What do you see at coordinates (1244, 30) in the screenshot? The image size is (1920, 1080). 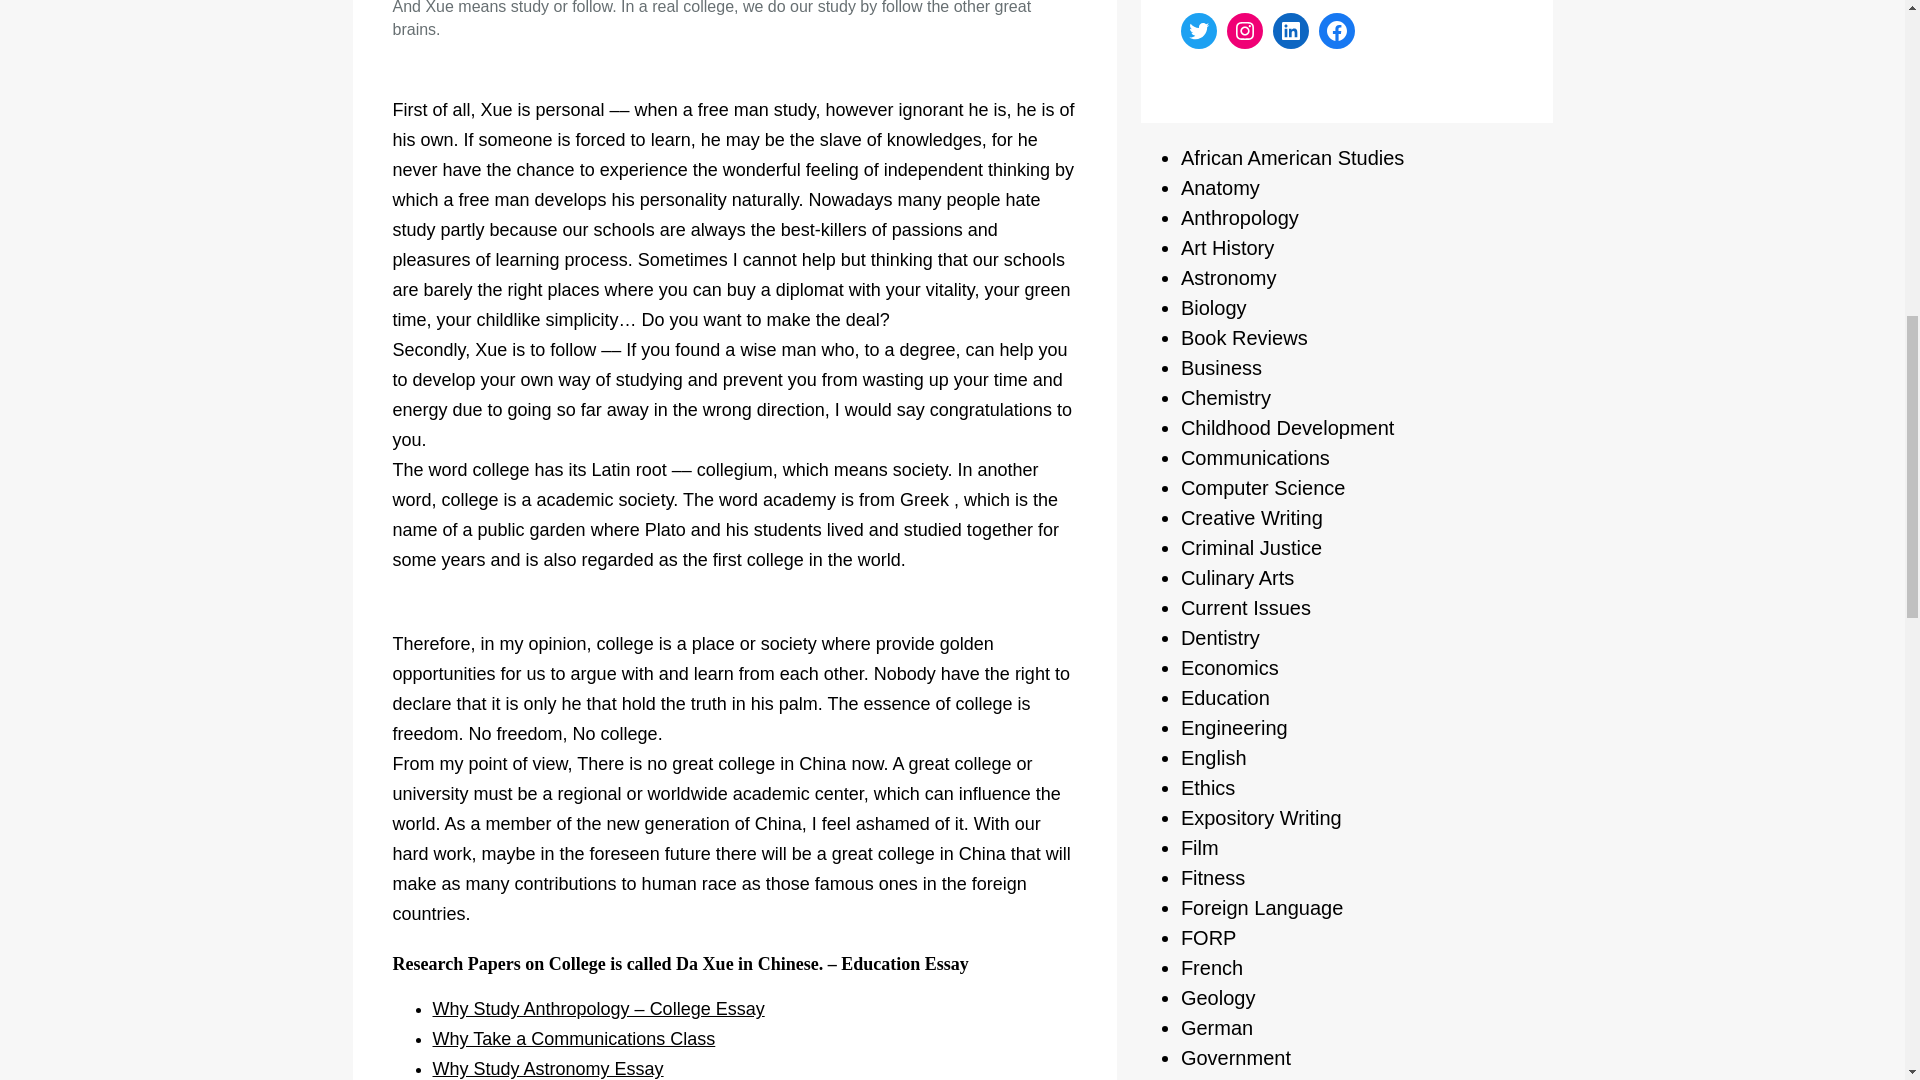 I see `Instagram` at bounding box center [1244, 30].